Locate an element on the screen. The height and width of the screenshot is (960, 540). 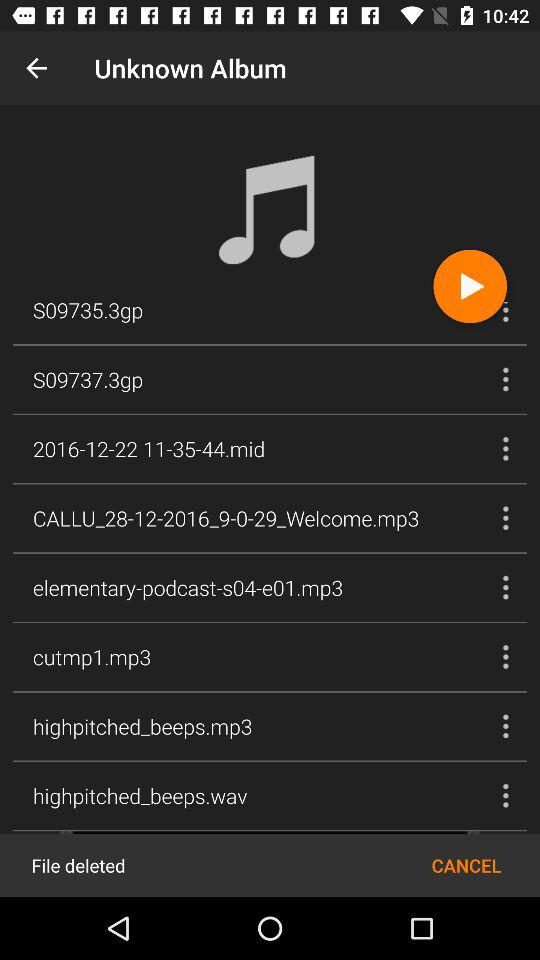
open the icon to the left of the unknown album app is located at coordinates (36, 68).